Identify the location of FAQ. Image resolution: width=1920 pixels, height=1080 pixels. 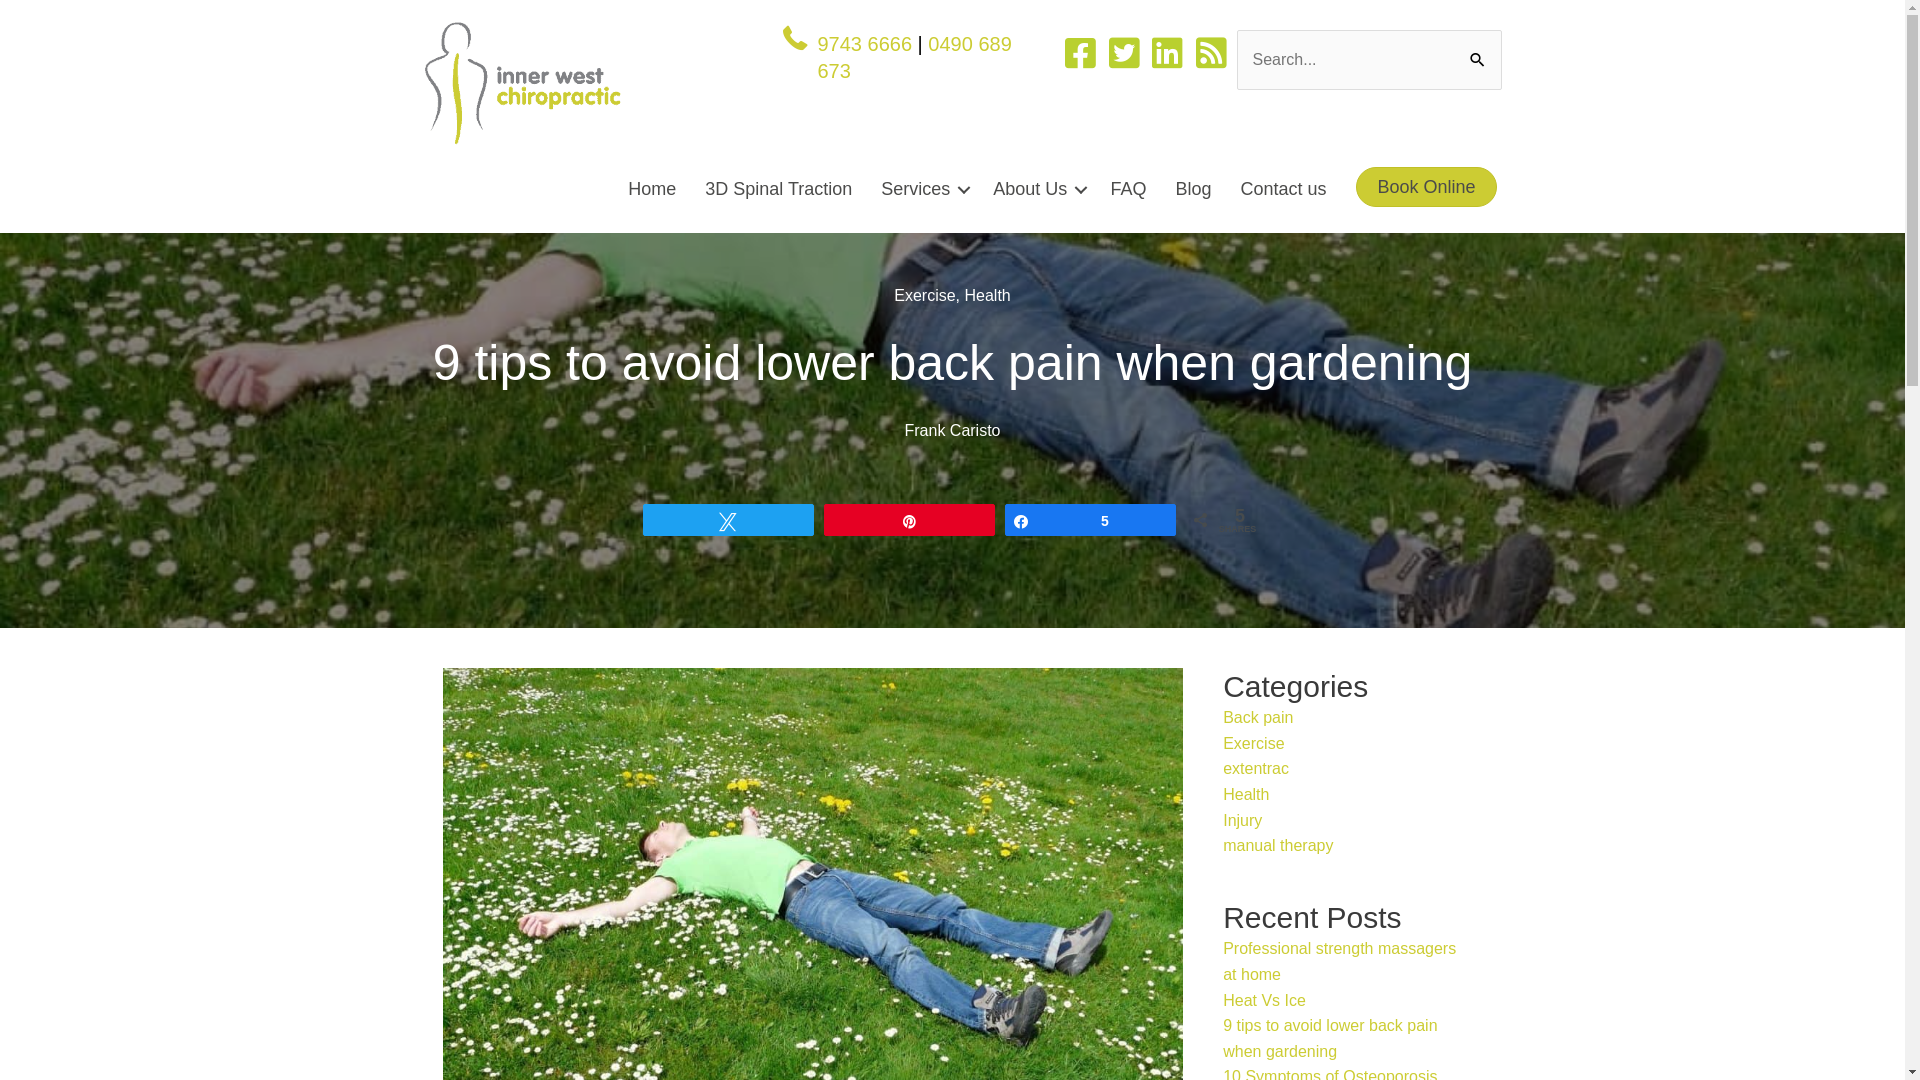
(1128, 190).